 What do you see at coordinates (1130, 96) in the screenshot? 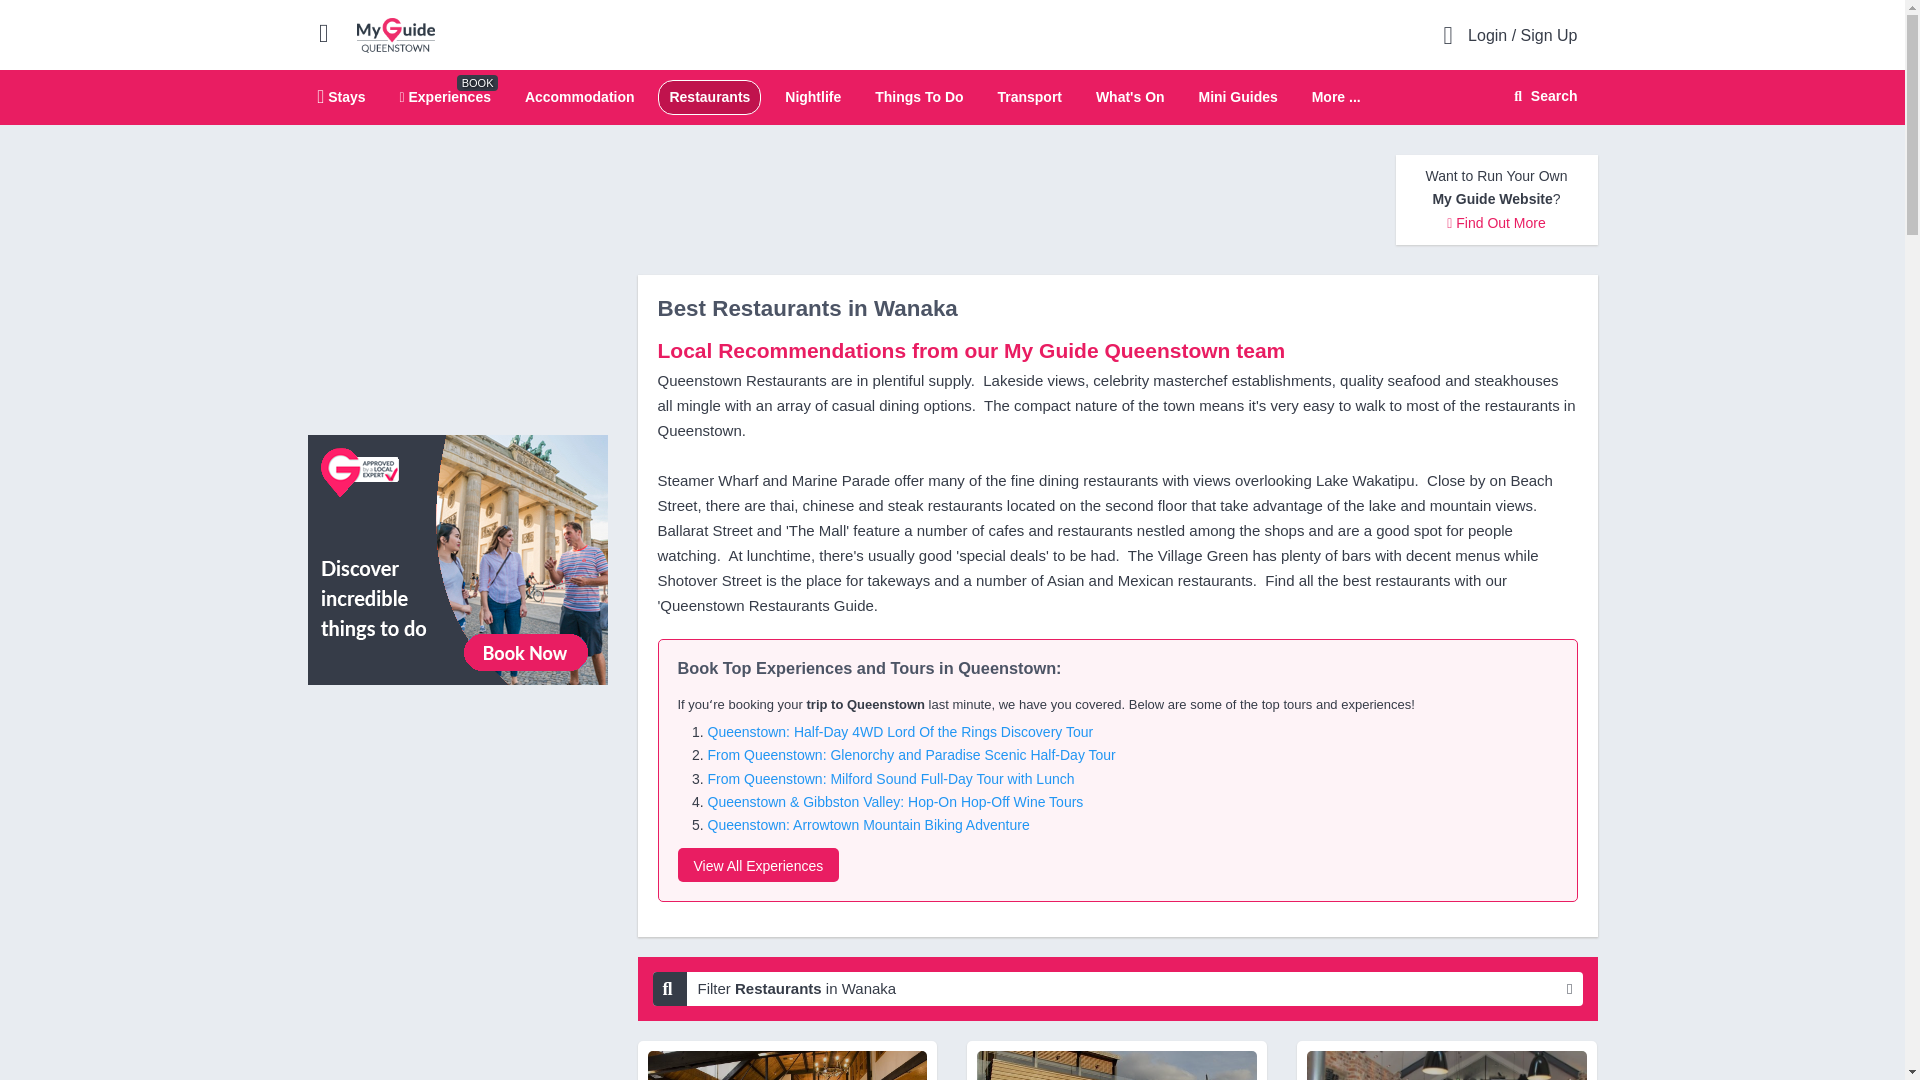
I see `What's On` at bounding box center [1130, 96].